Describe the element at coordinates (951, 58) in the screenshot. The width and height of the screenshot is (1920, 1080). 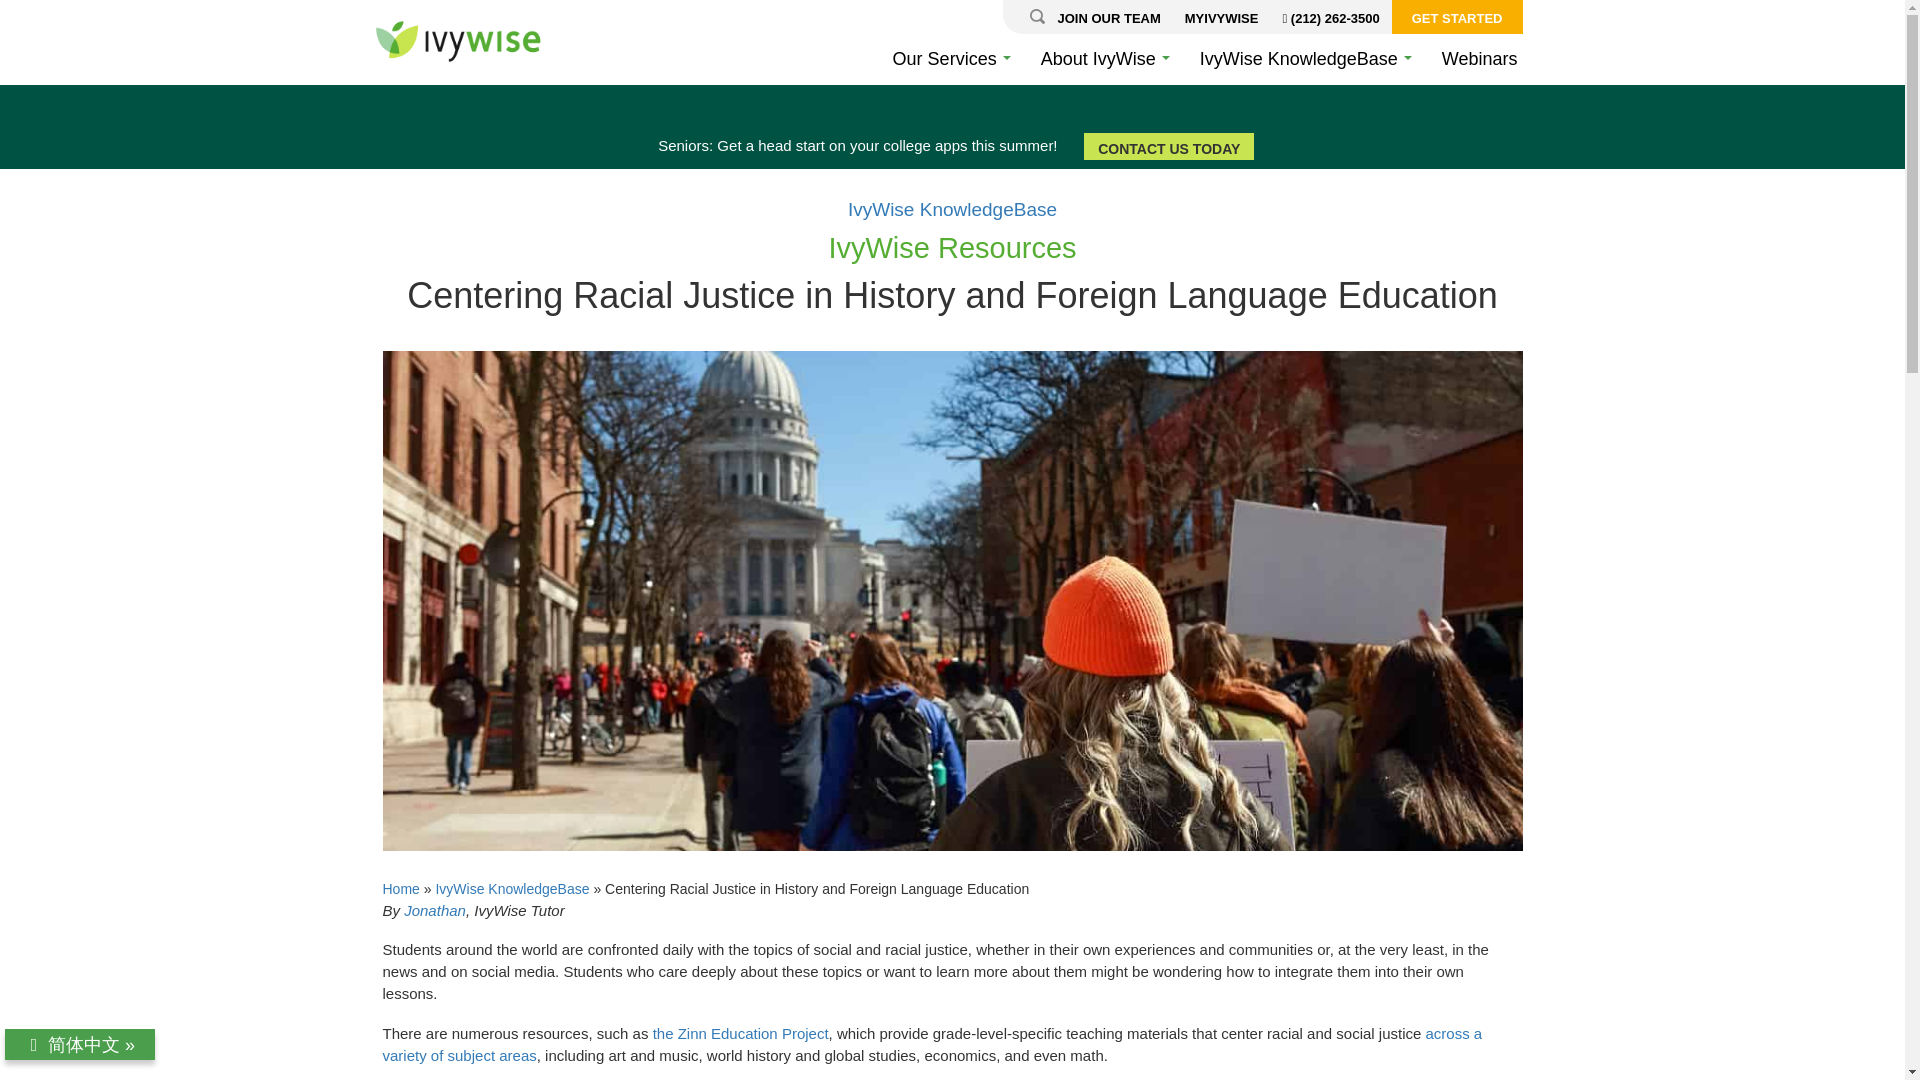
I see `Our Services...` at that location.